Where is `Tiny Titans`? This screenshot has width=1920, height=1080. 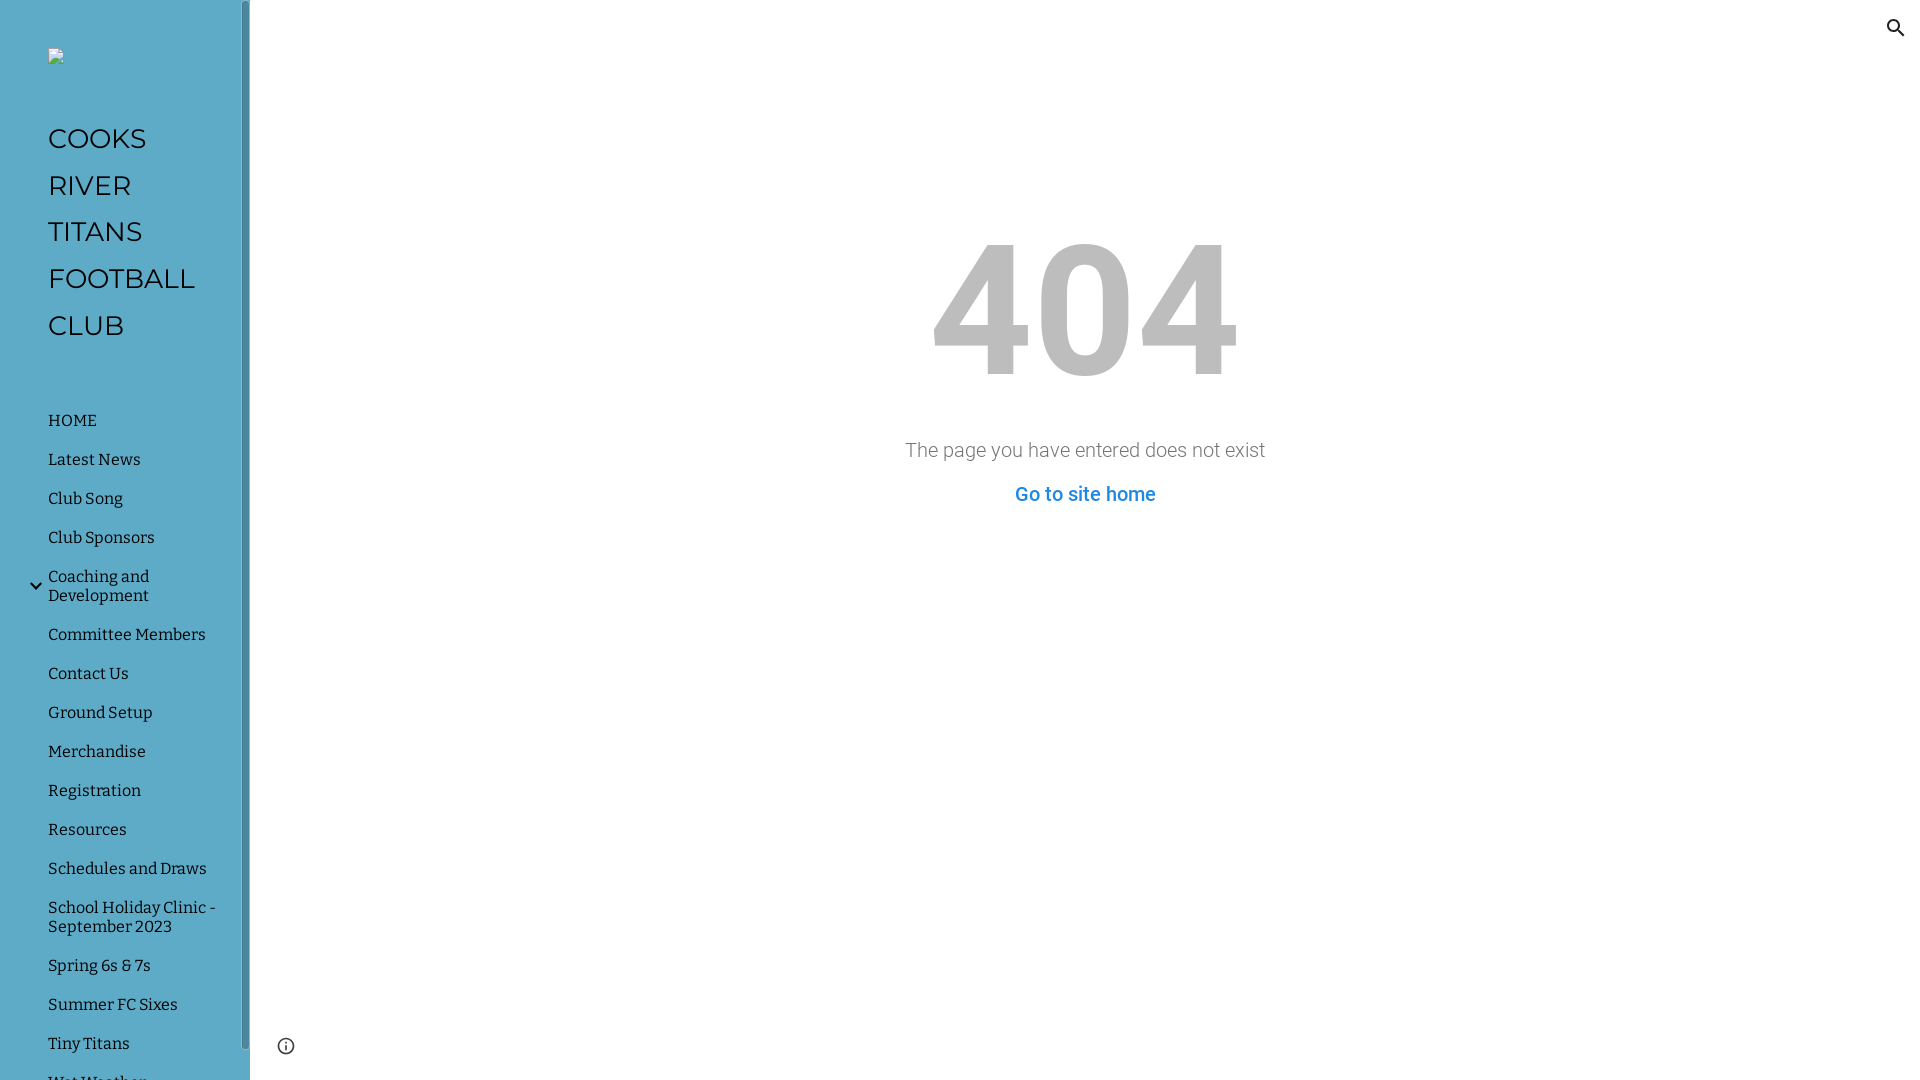 Tiny Titans is located at coordinates (136, 1044).